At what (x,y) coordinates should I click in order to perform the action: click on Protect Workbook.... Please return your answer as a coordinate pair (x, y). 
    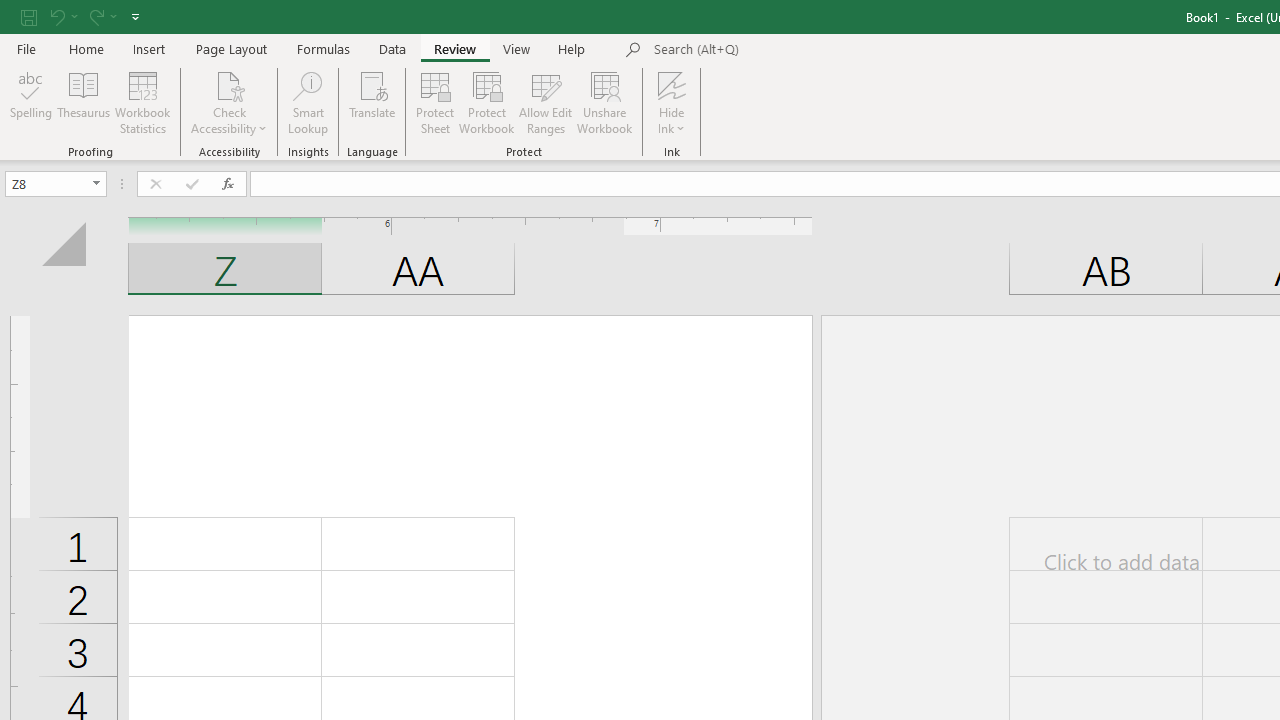
    Looking at the image, I should click on (486, 102).